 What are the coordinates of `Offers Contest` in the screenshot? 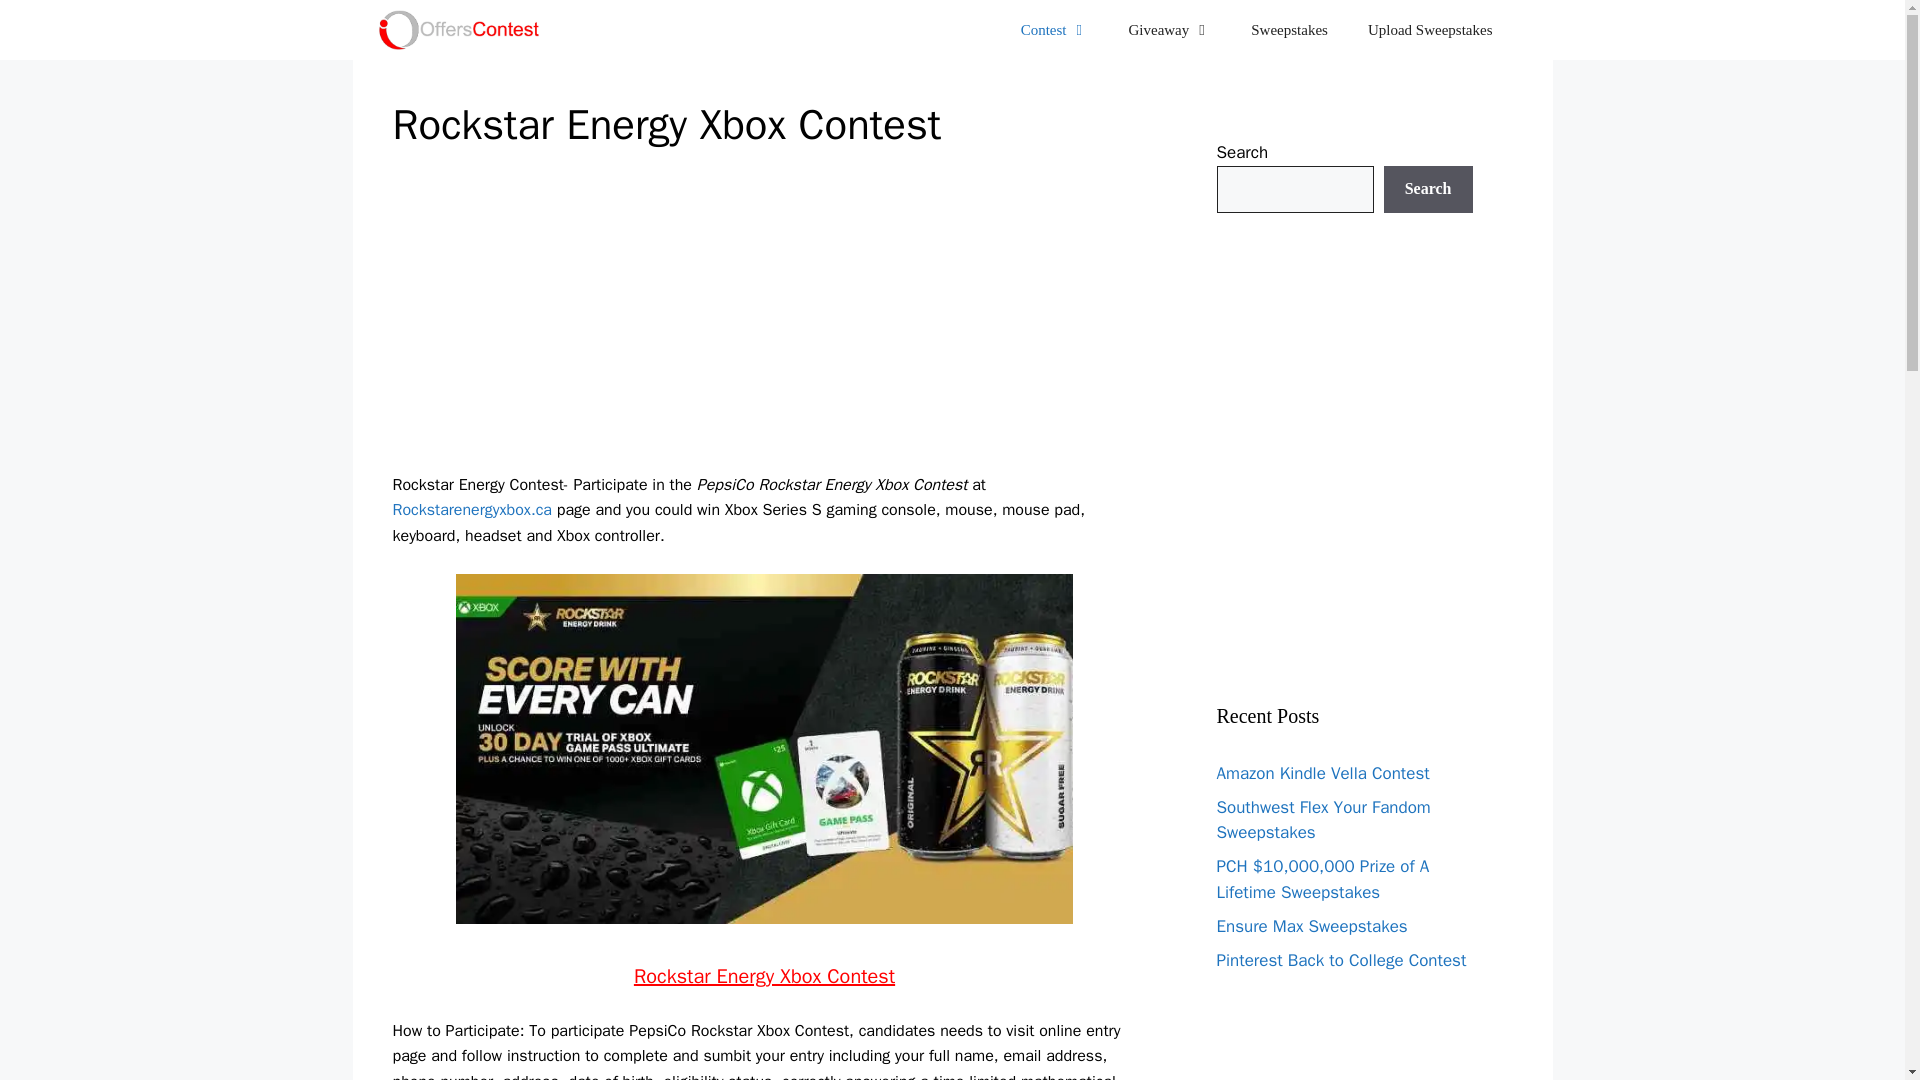 It's located at (460, 30).